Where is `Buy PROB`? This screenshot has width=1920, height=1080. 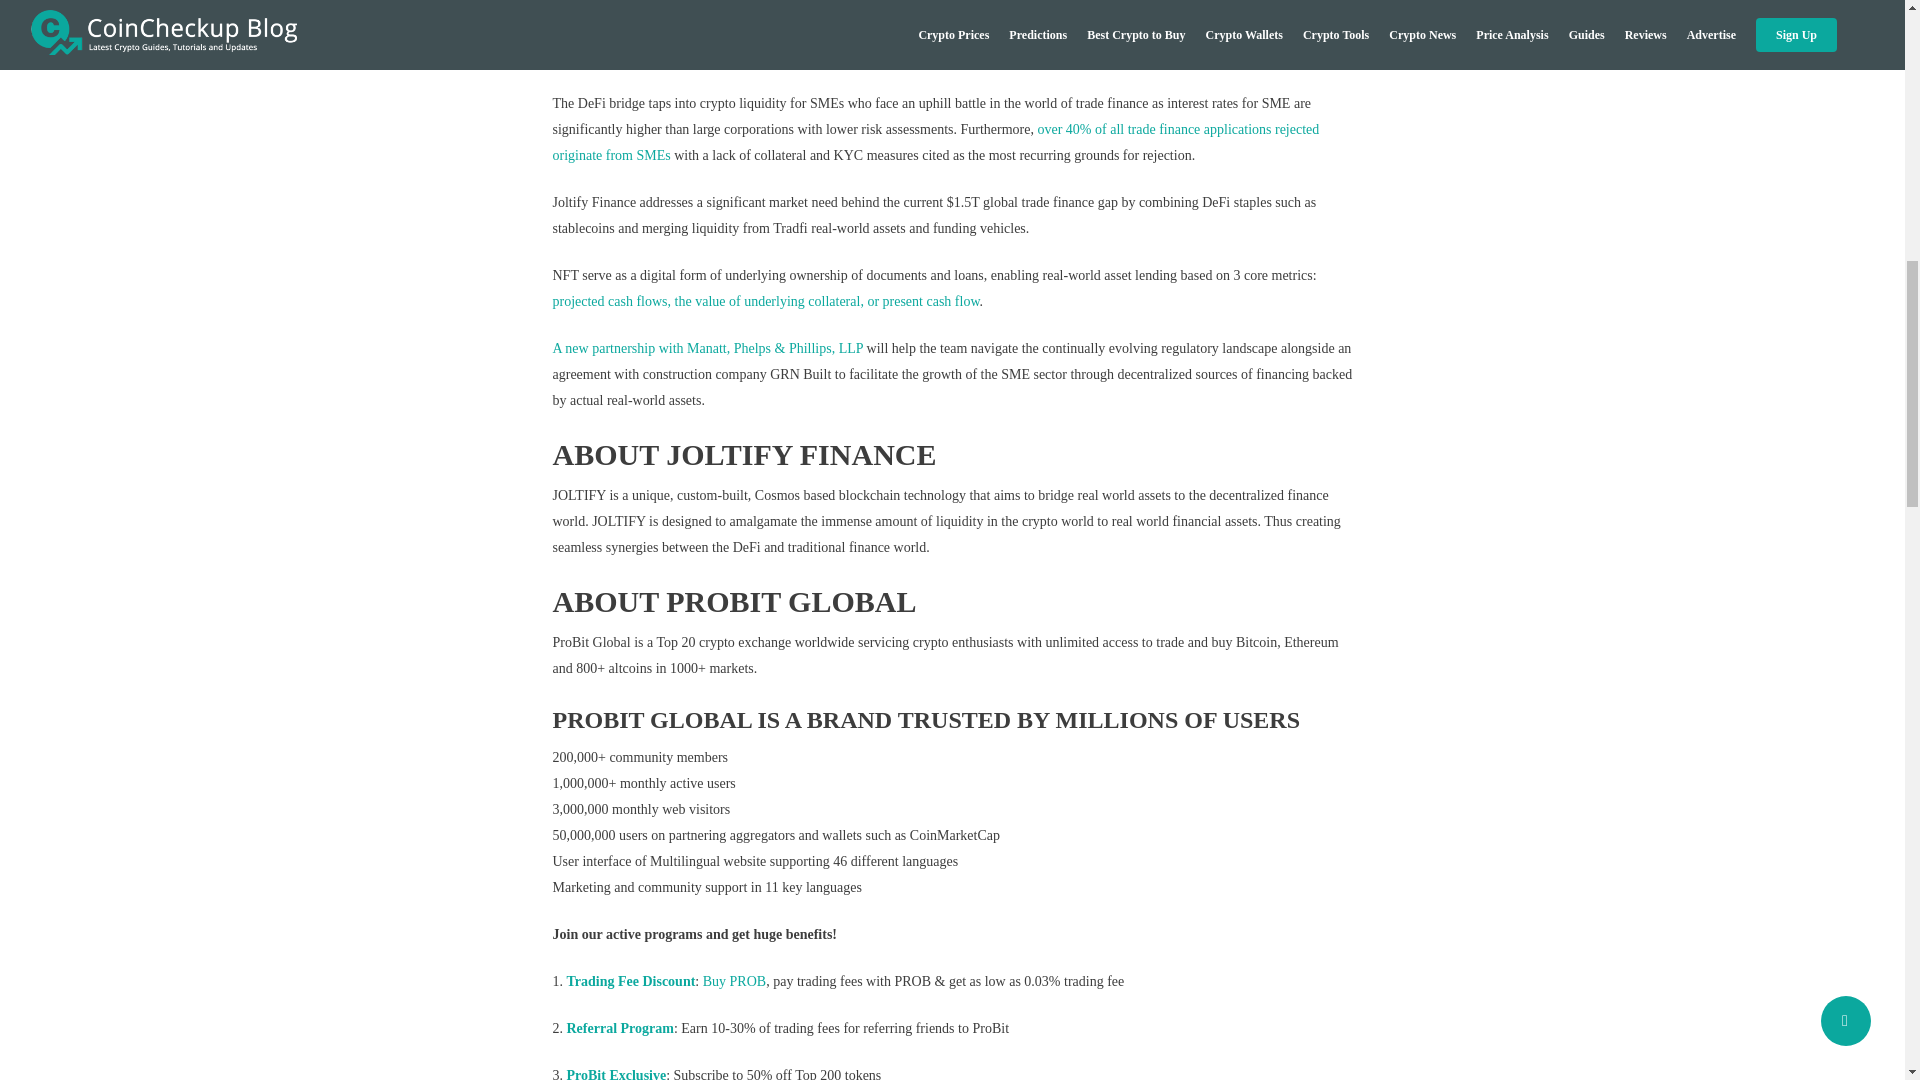 Buy PROB is located at coordinates (734, 982).